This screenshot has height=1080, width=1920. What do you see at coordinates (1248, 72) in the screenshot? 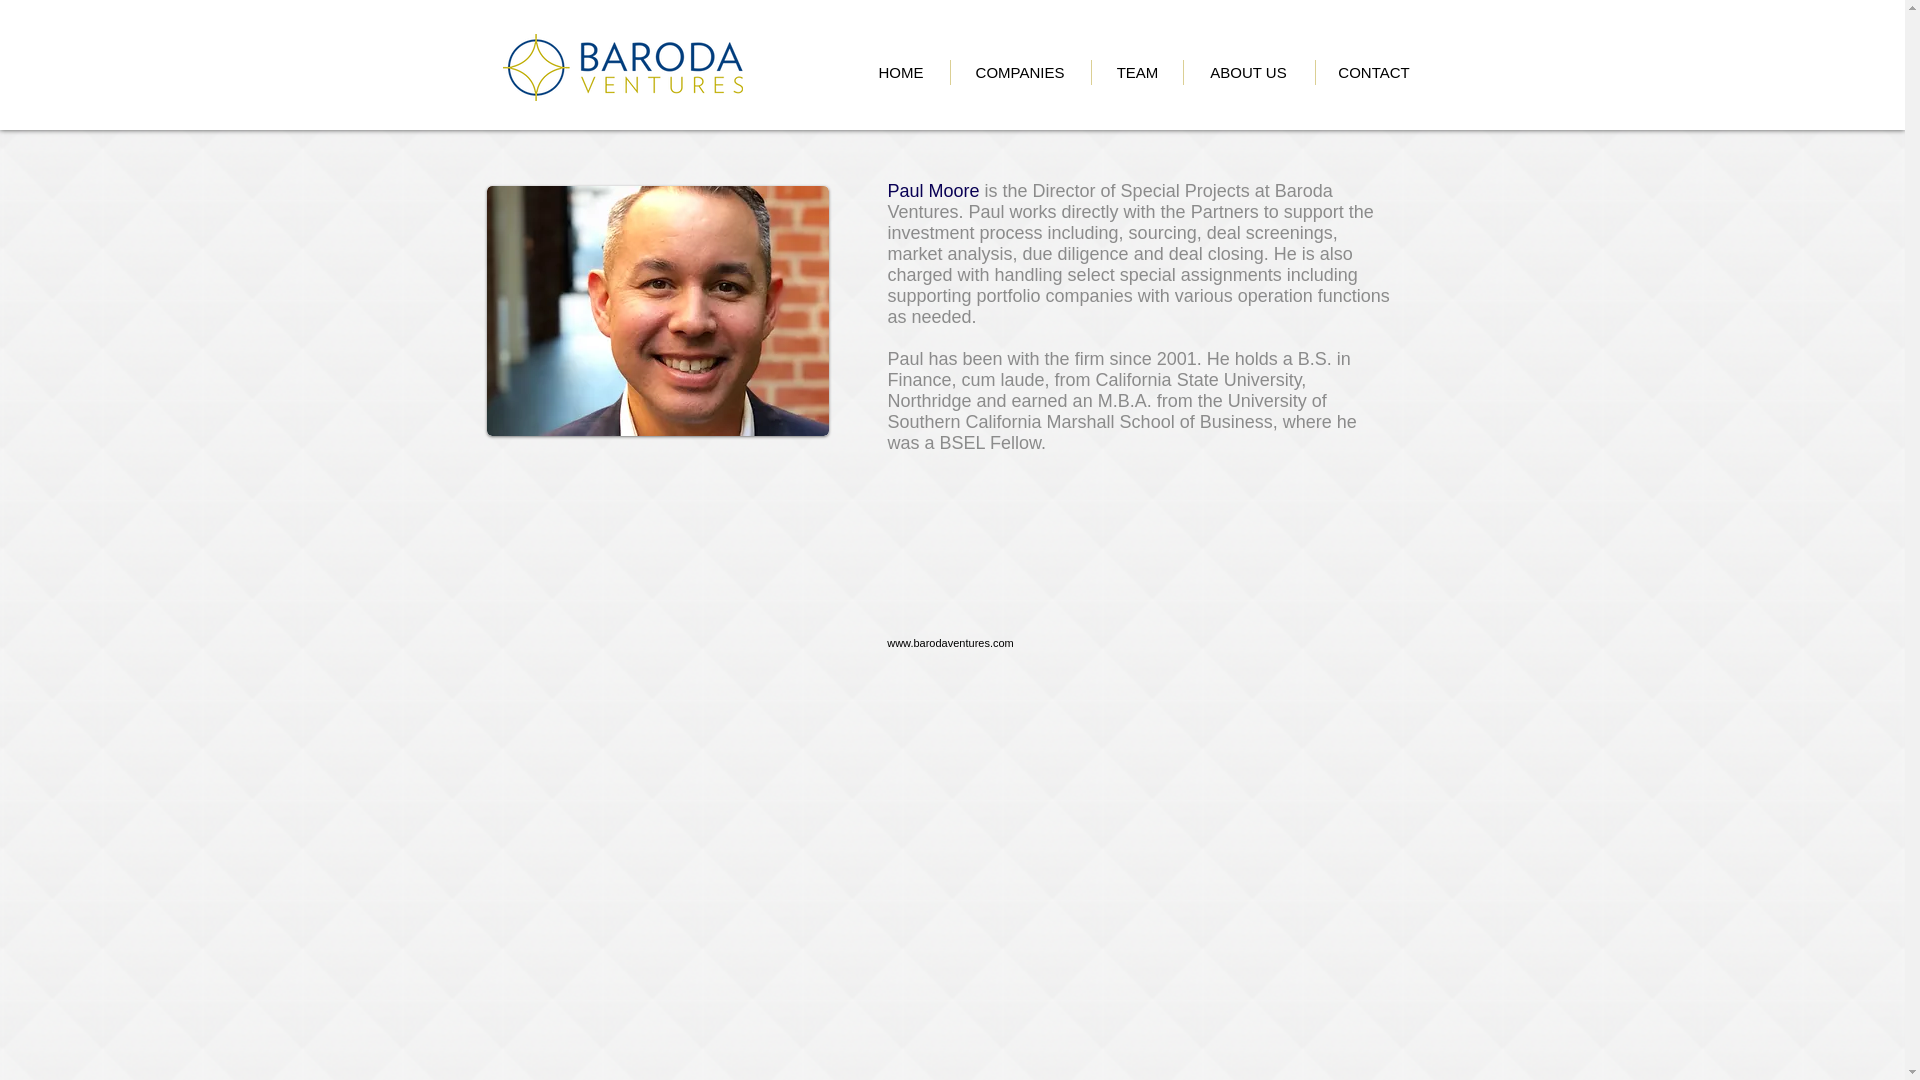
I see `ABOUT US` at bounding box center [1248, 72].